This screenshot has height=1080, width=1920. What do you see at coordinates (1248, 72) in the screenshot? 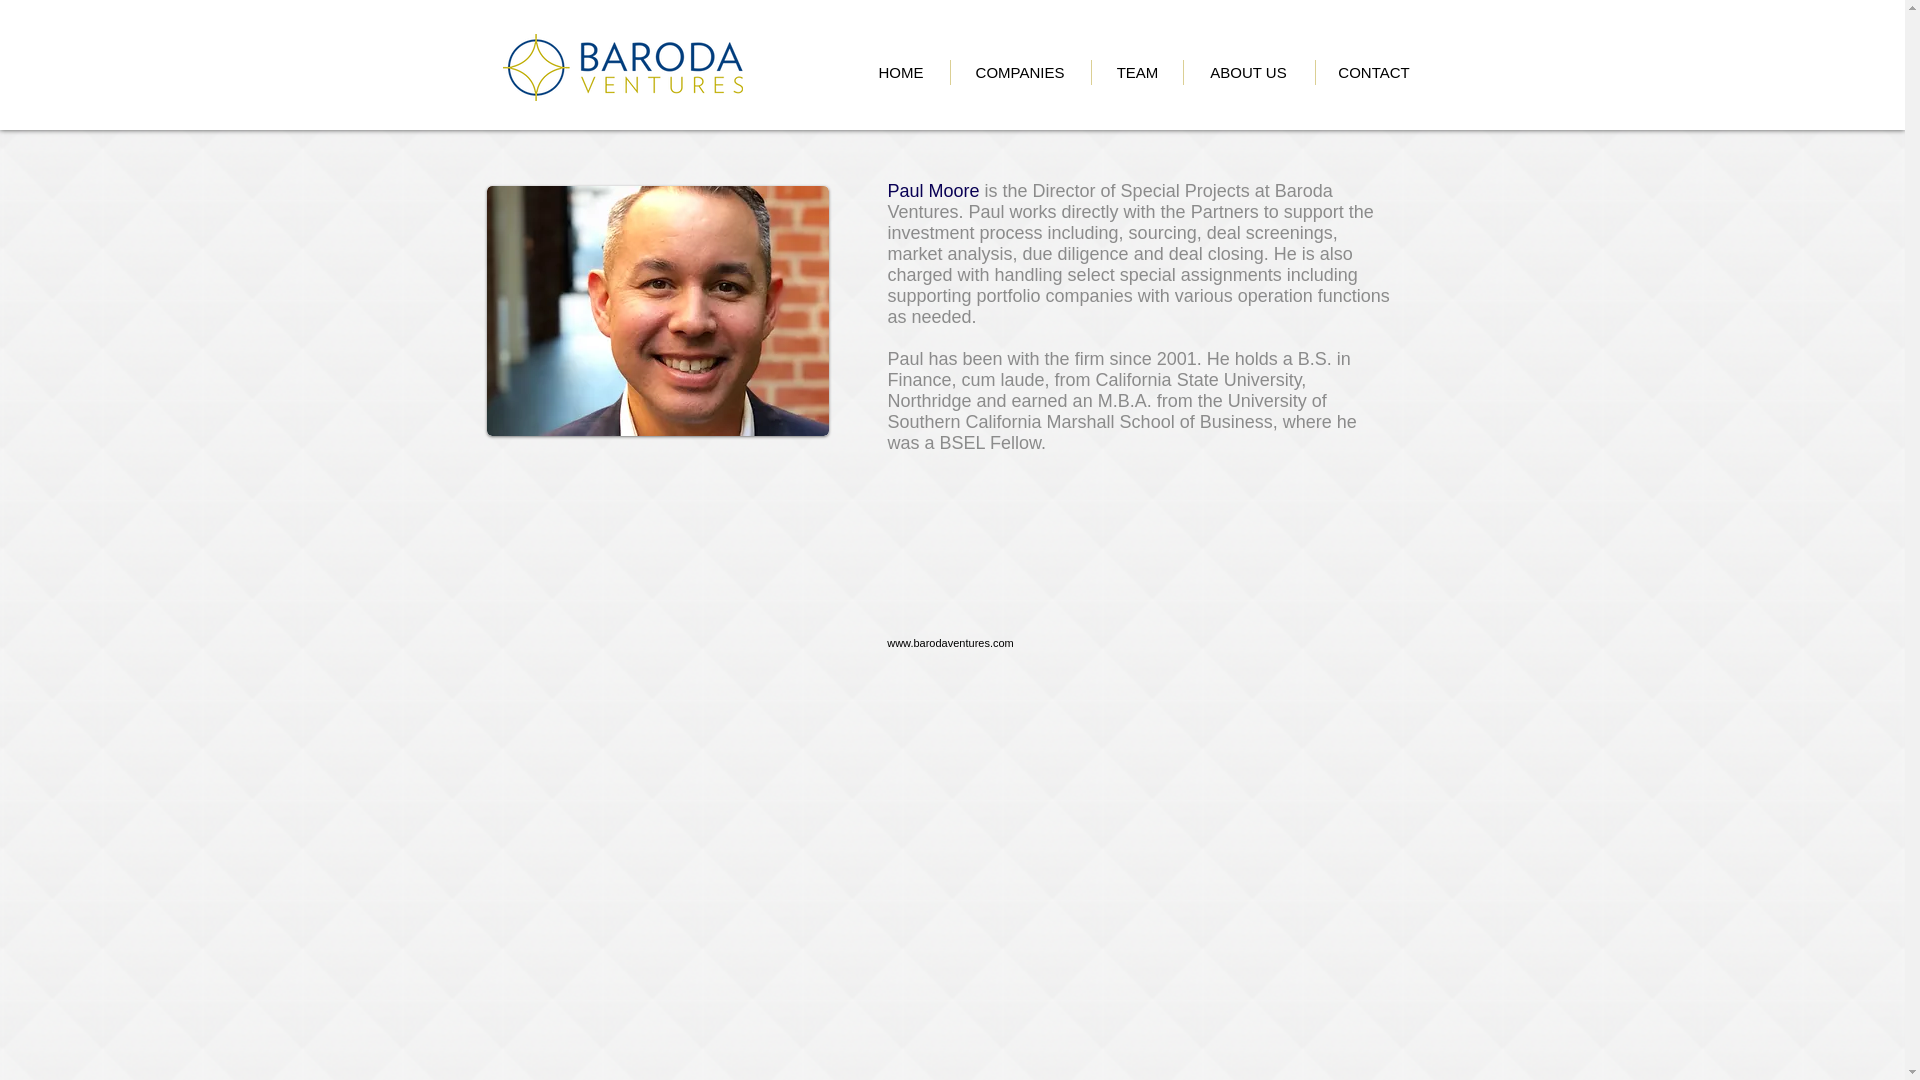
I see `ABOUT US` at bounding box center [1248, 72].